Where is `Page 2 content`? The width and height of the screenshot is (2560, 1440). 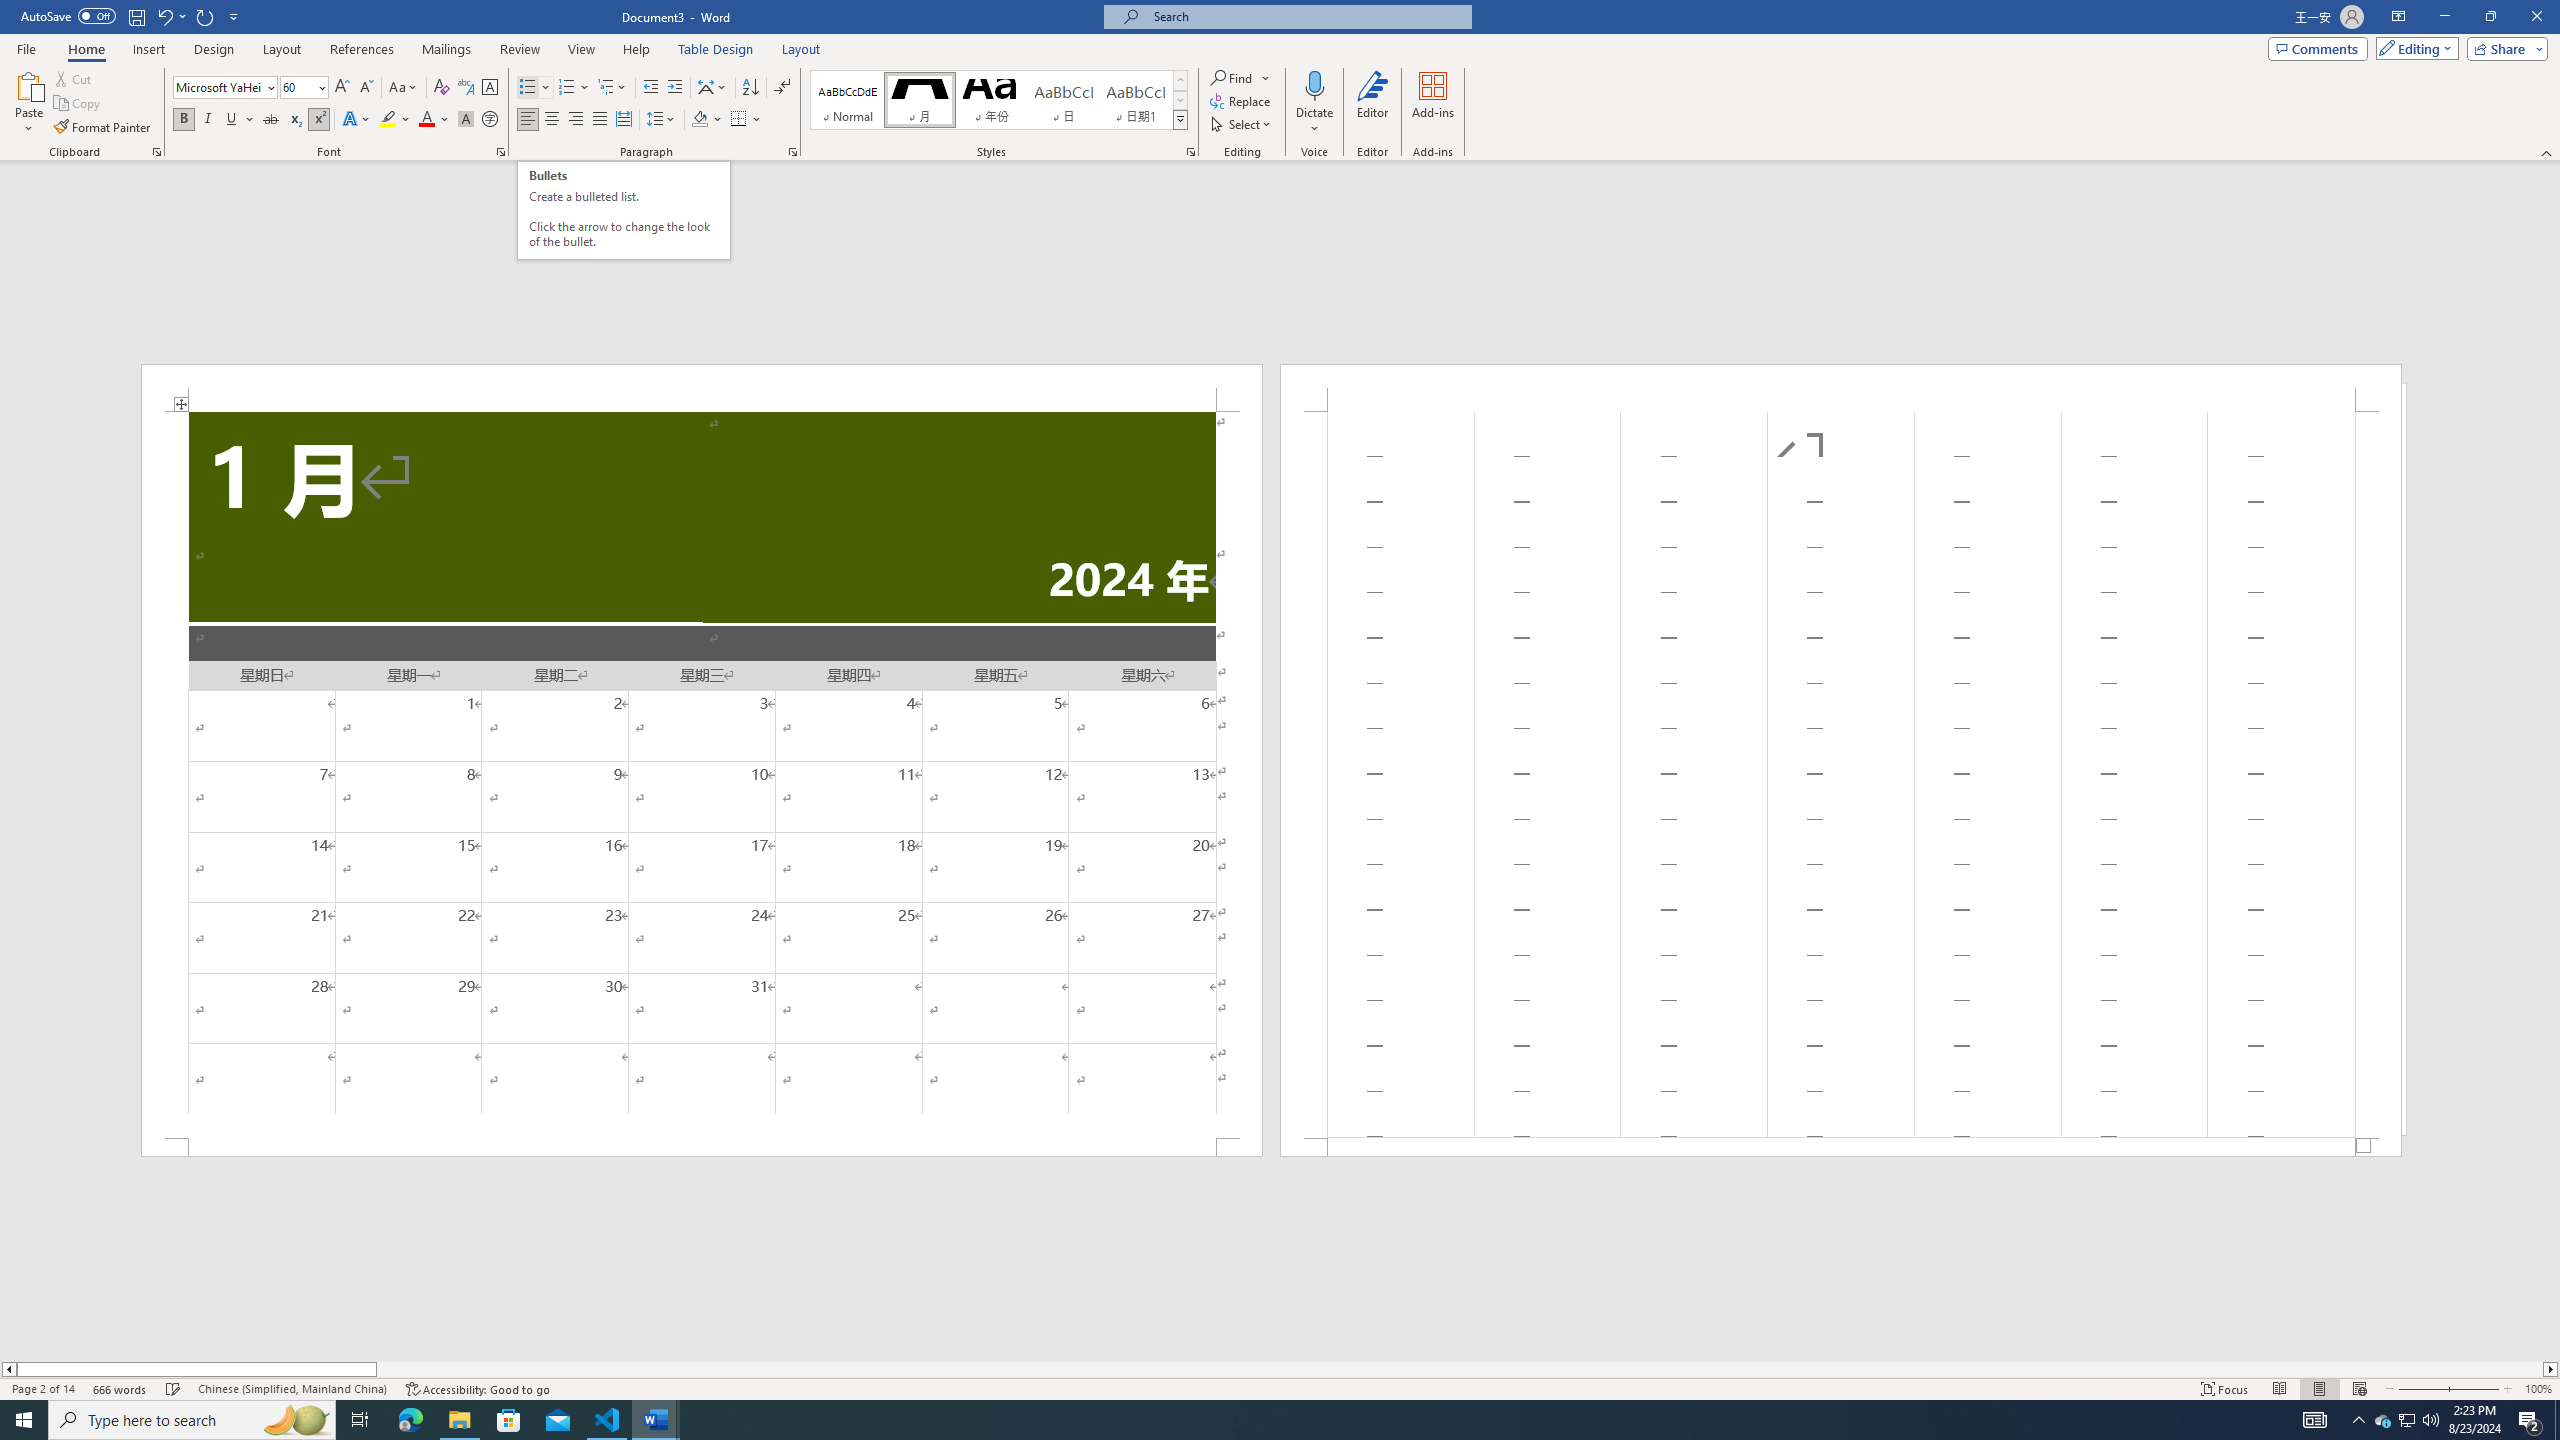 Page 2 content is located at coordinates (1840, 774).